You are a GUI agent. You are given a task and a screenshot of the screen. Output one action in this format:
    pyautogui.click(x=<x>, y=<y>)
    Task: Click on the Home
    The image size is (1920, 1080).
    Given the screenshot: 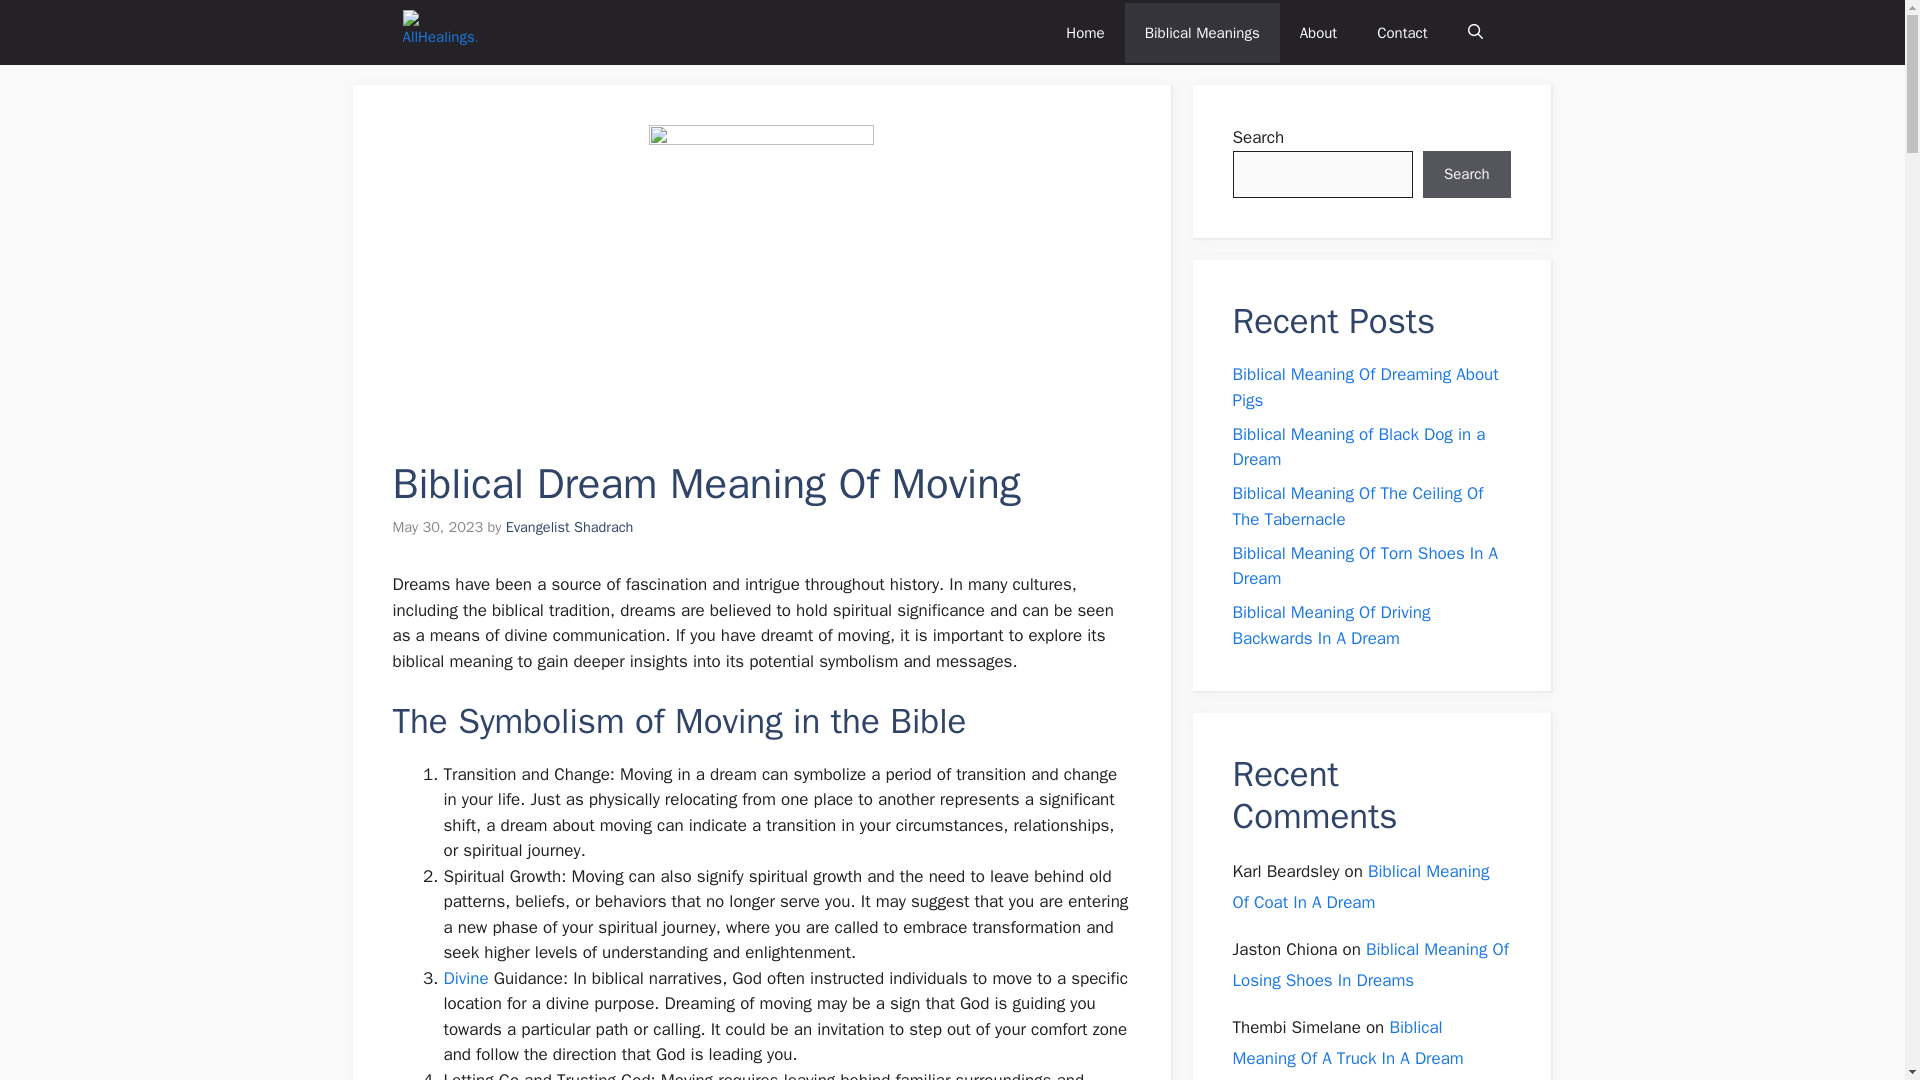 What is the action you would take?
    pyautogui.click(x=1084, y=32)
    